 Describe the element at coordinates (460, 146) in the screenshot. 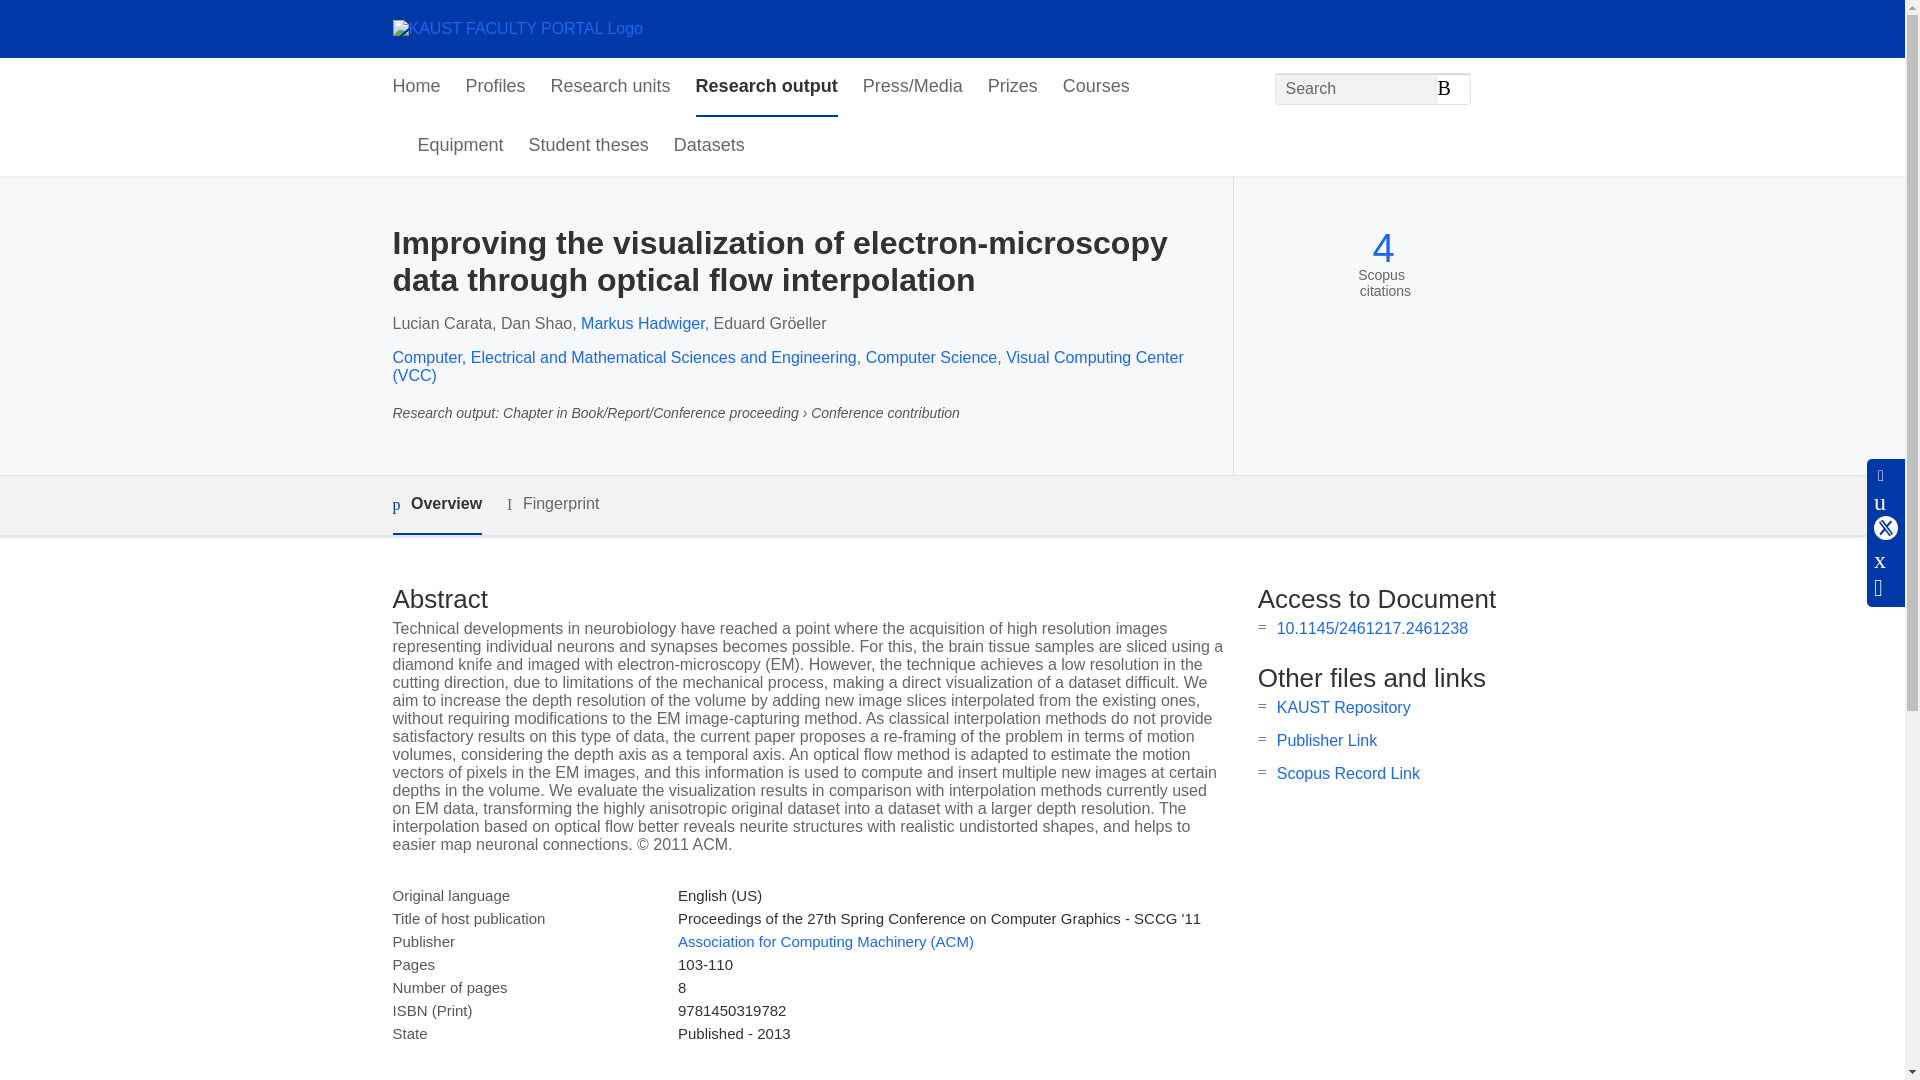

I see `Equipment` at that location.